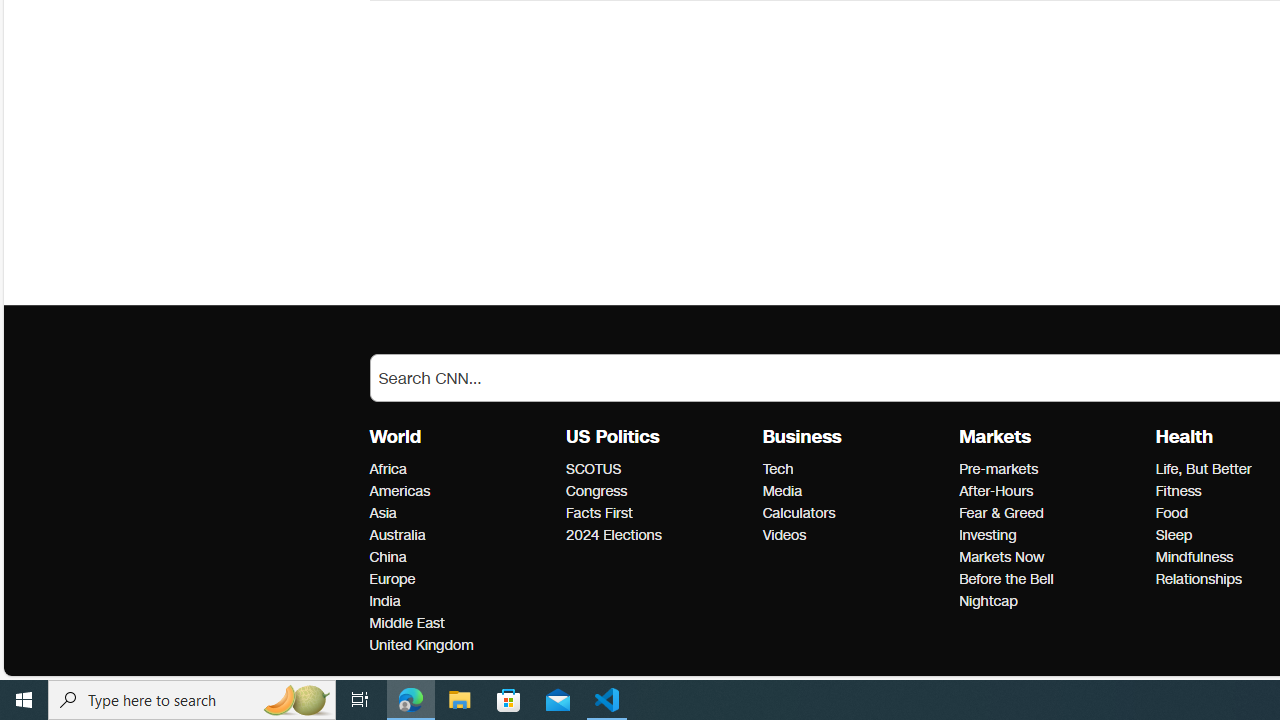  I want to click on India, so click(462, 602).